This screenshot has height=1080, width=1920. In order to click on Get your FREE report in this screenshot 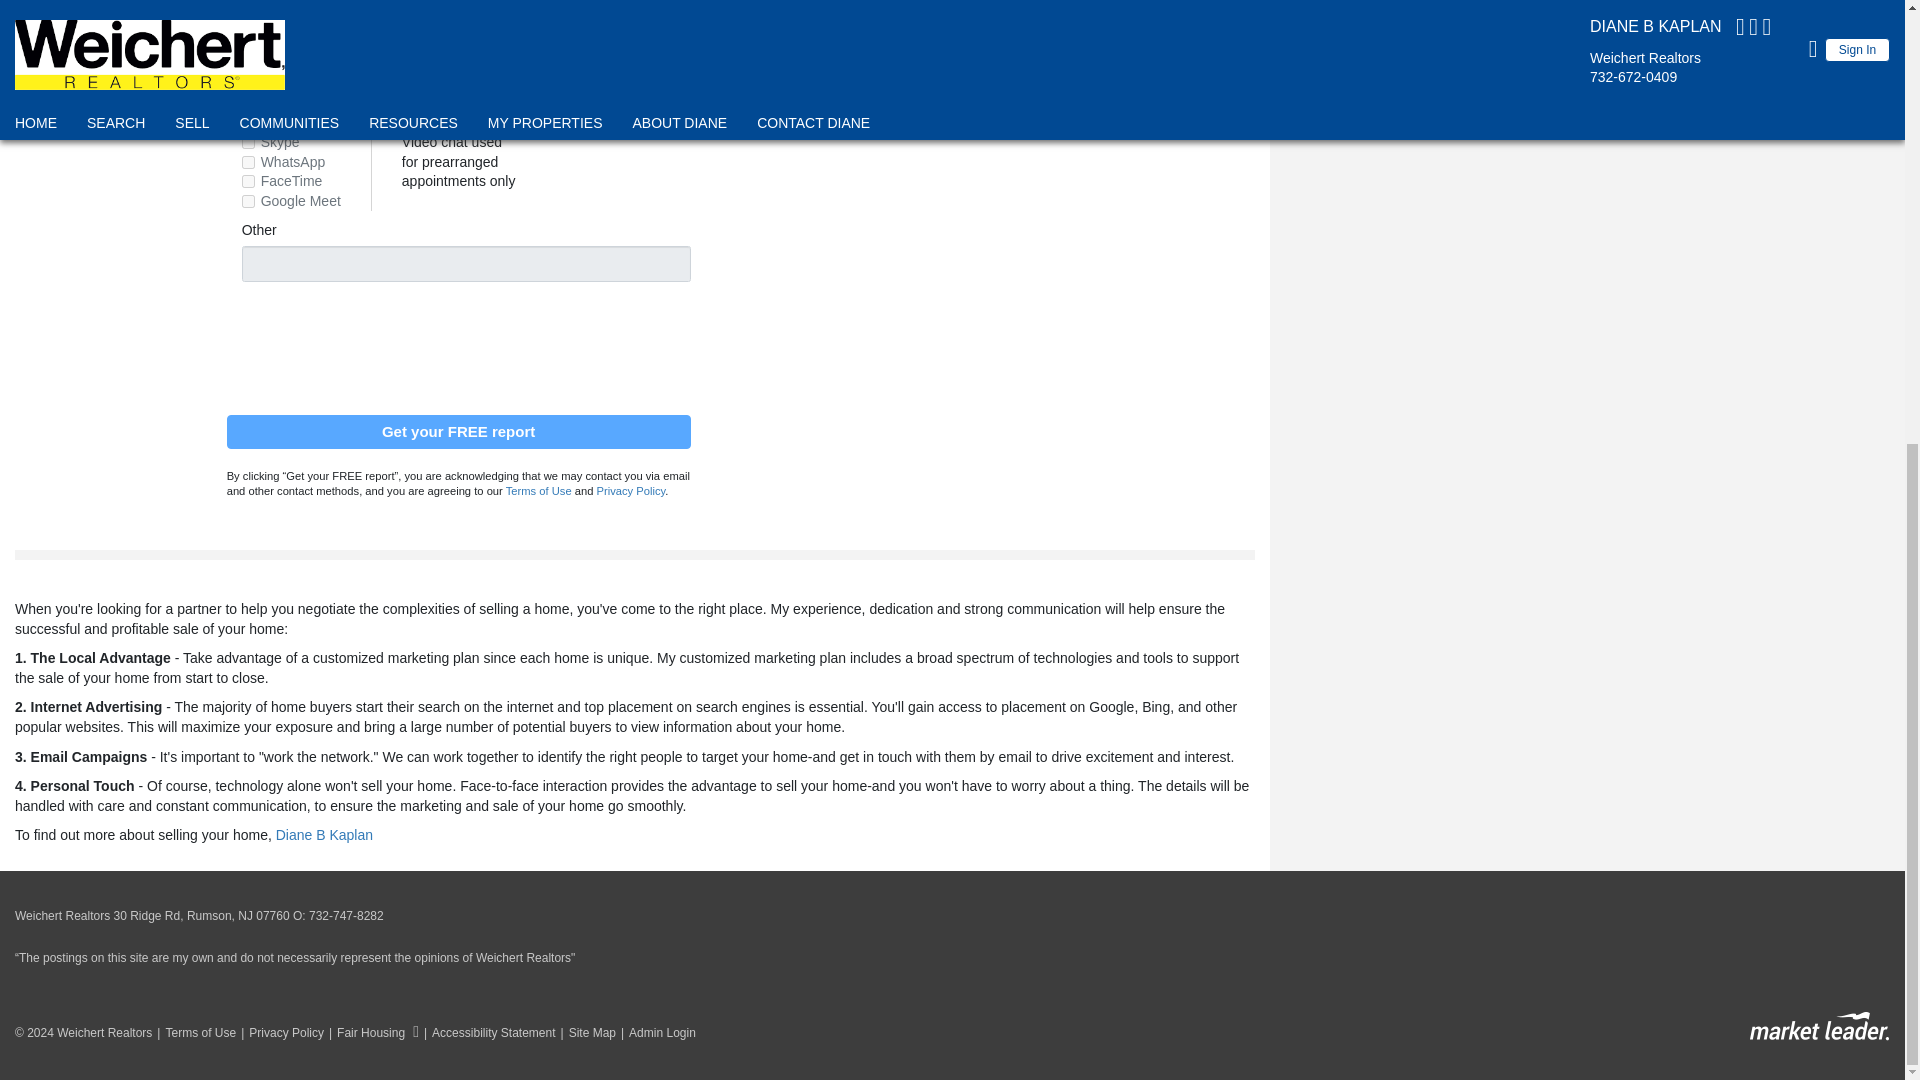, I will do `click(458, 432)`.